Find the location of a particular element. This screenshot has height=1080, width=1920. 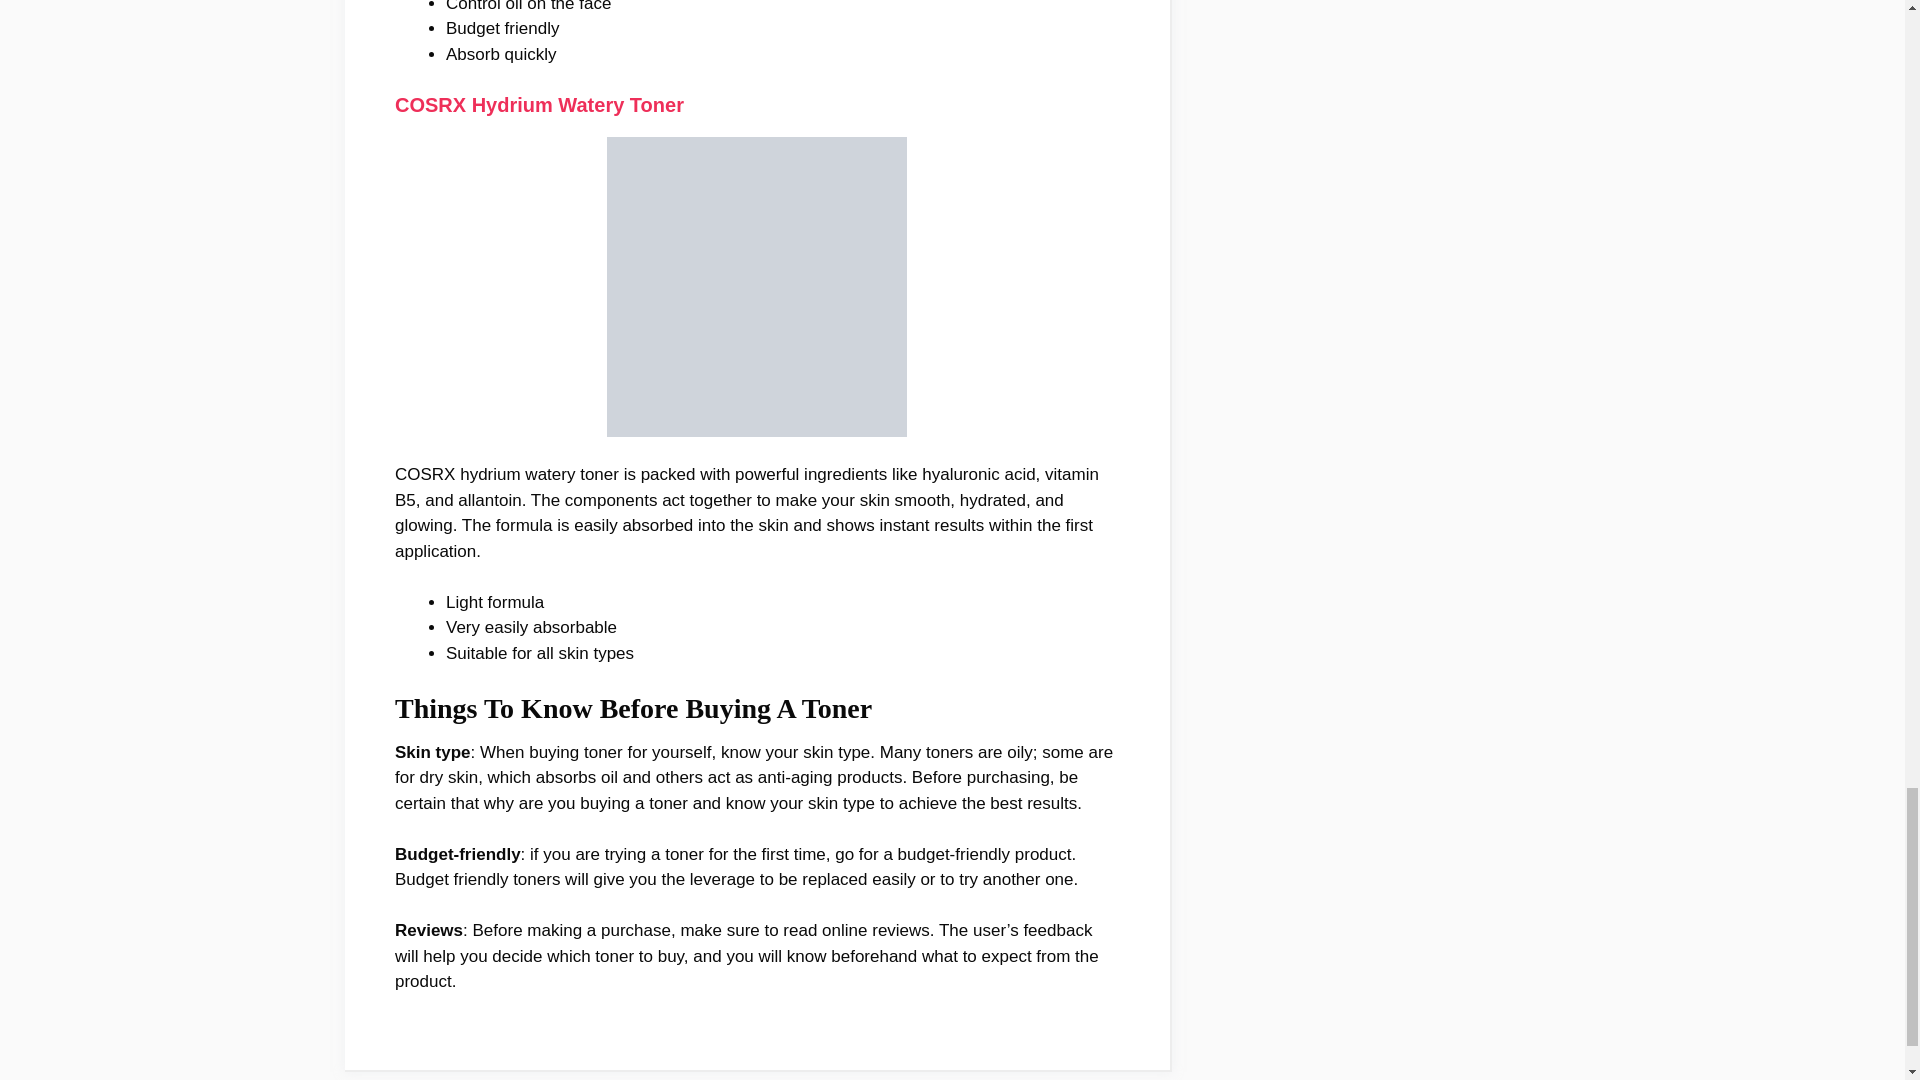

COSRX Hydrium Watery Toner is located at coordinates (539, 104).